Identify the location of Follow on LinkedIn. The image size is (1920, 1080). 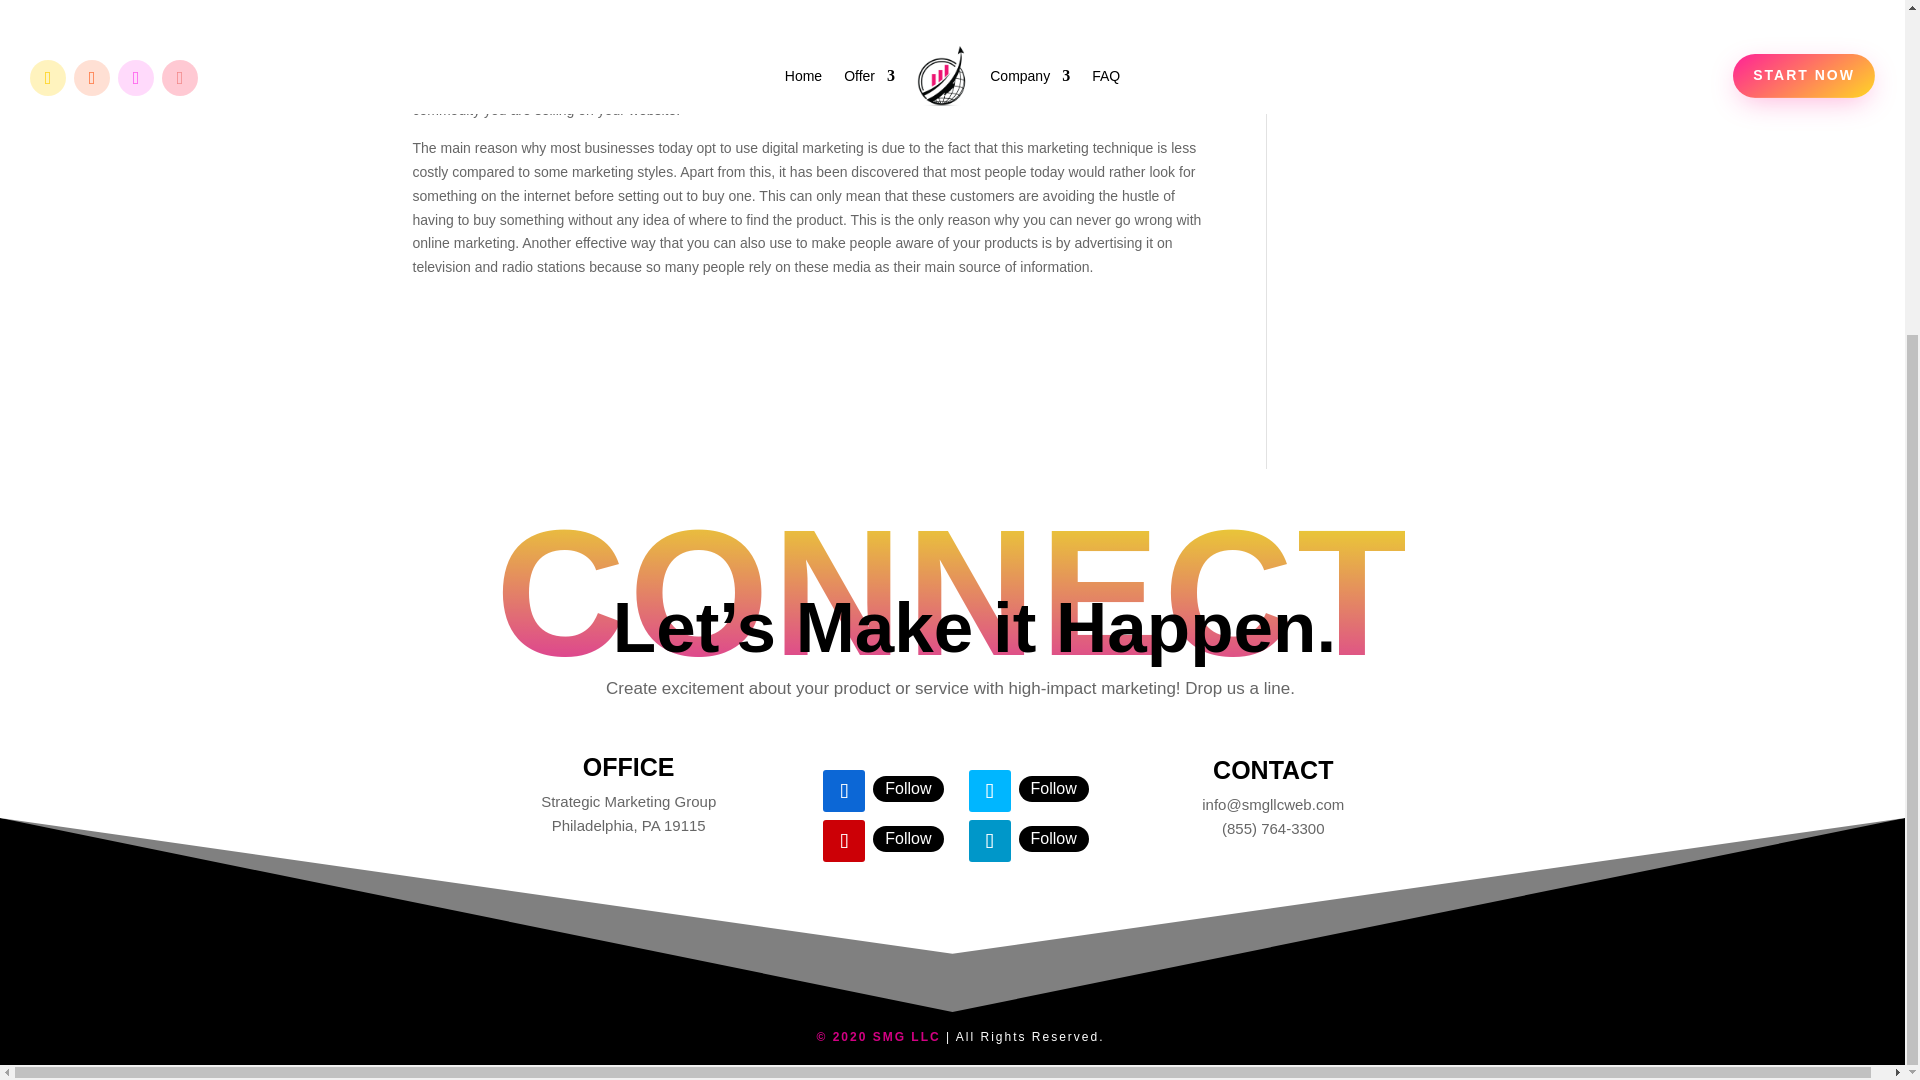
(990, 840).